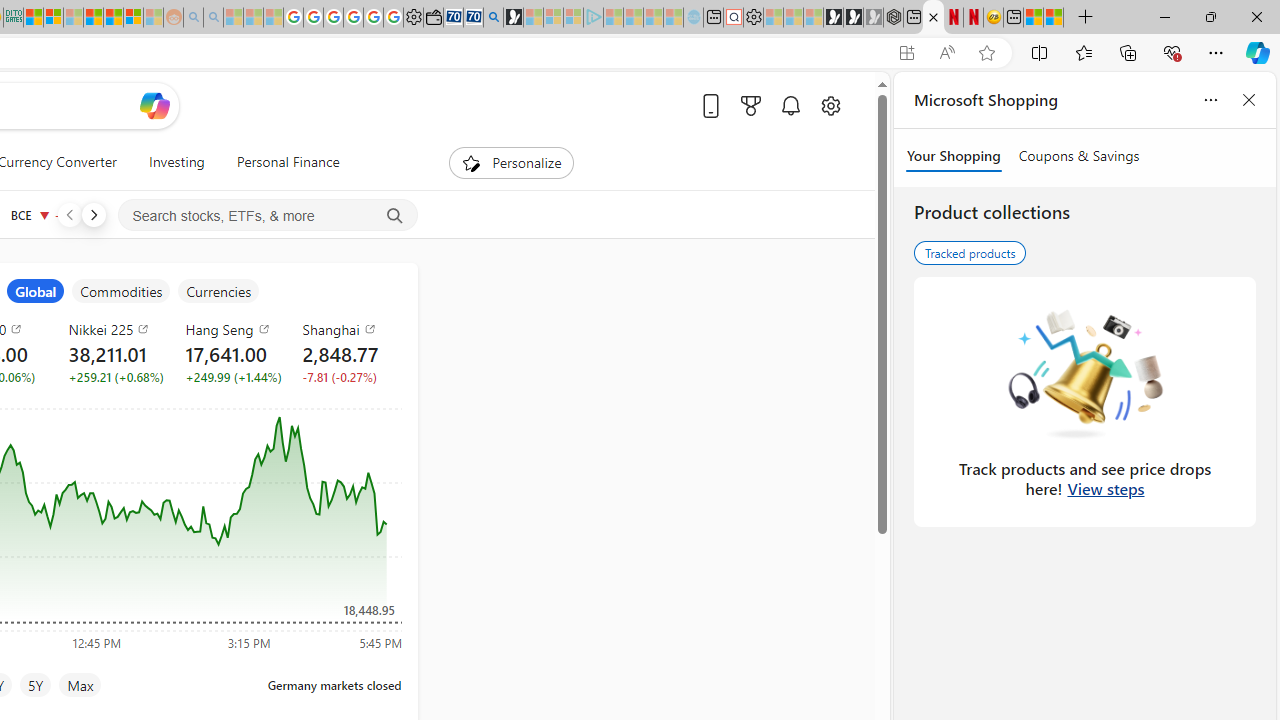  Describe the element at coordinates (80, 684) in the screenshot. I see `Max` at that location.